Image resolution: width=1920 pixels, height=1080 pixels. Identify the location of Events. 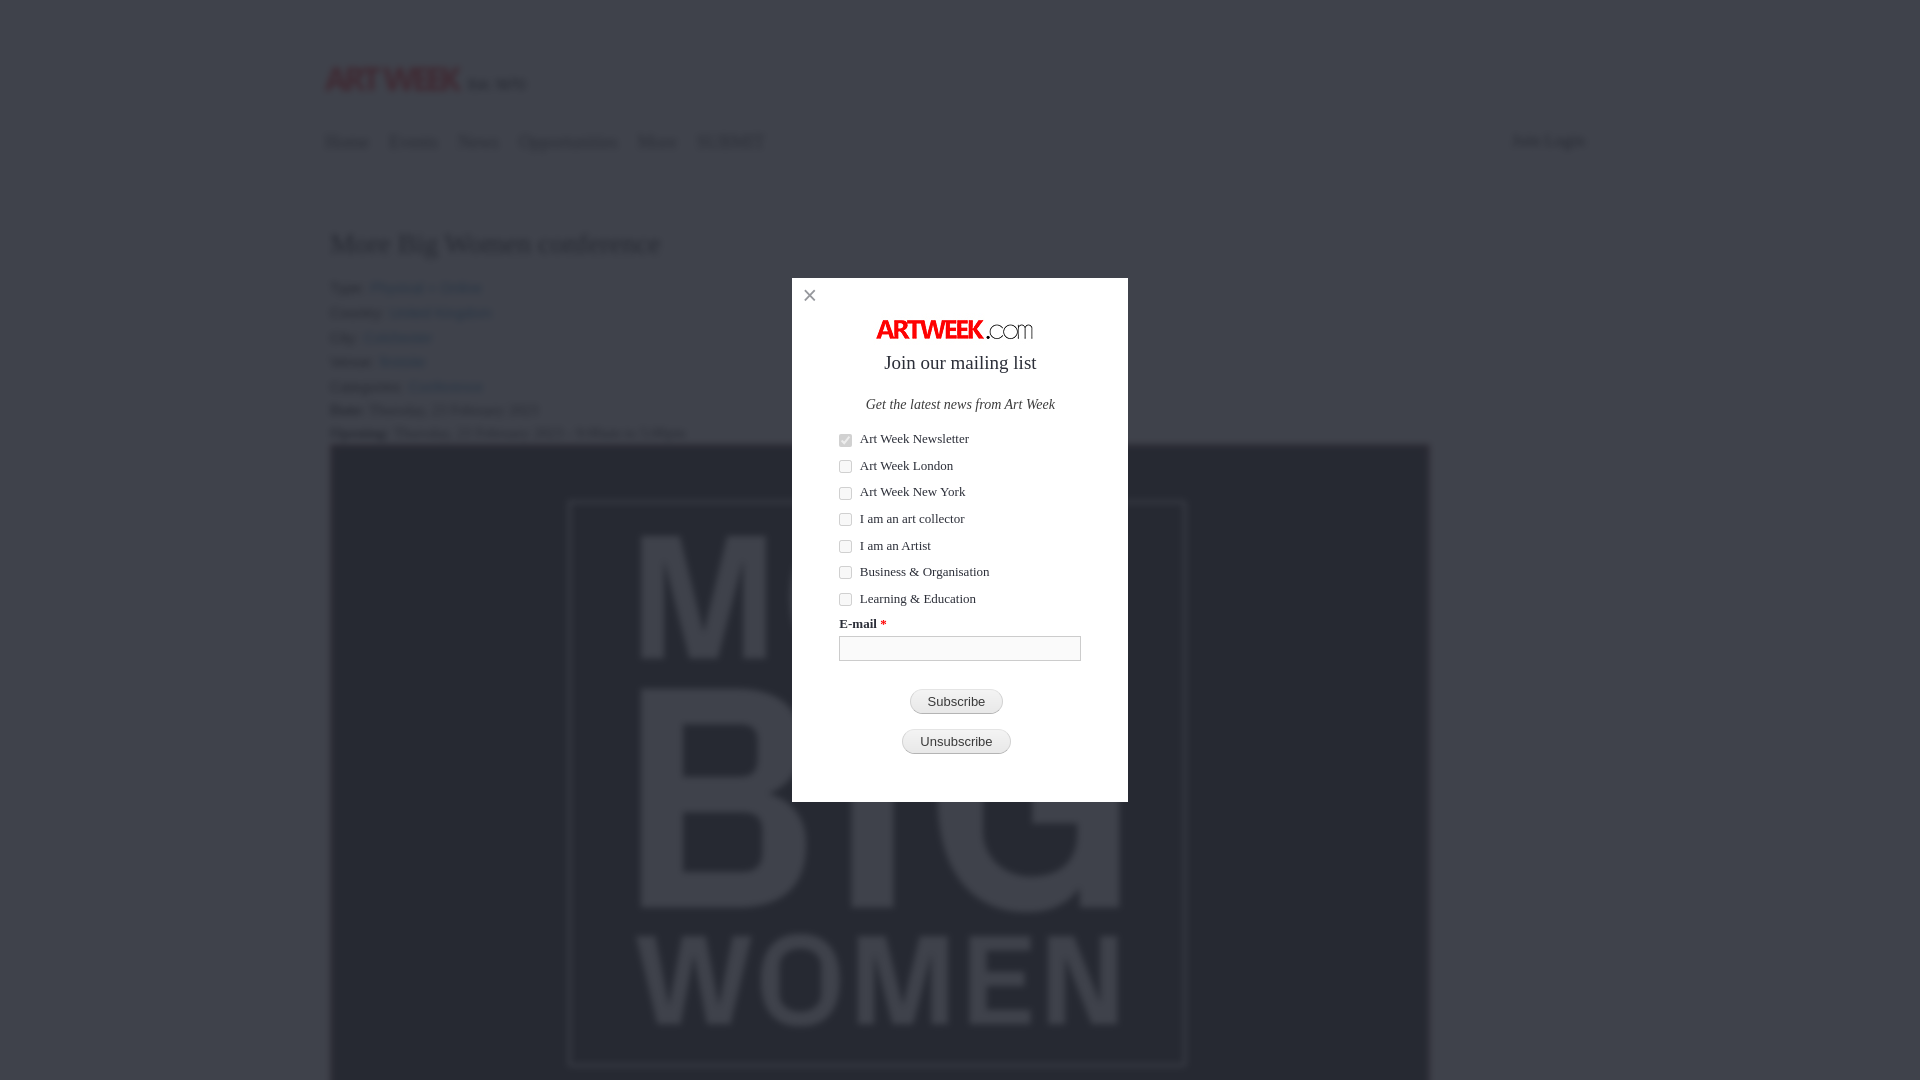
(414, 144).